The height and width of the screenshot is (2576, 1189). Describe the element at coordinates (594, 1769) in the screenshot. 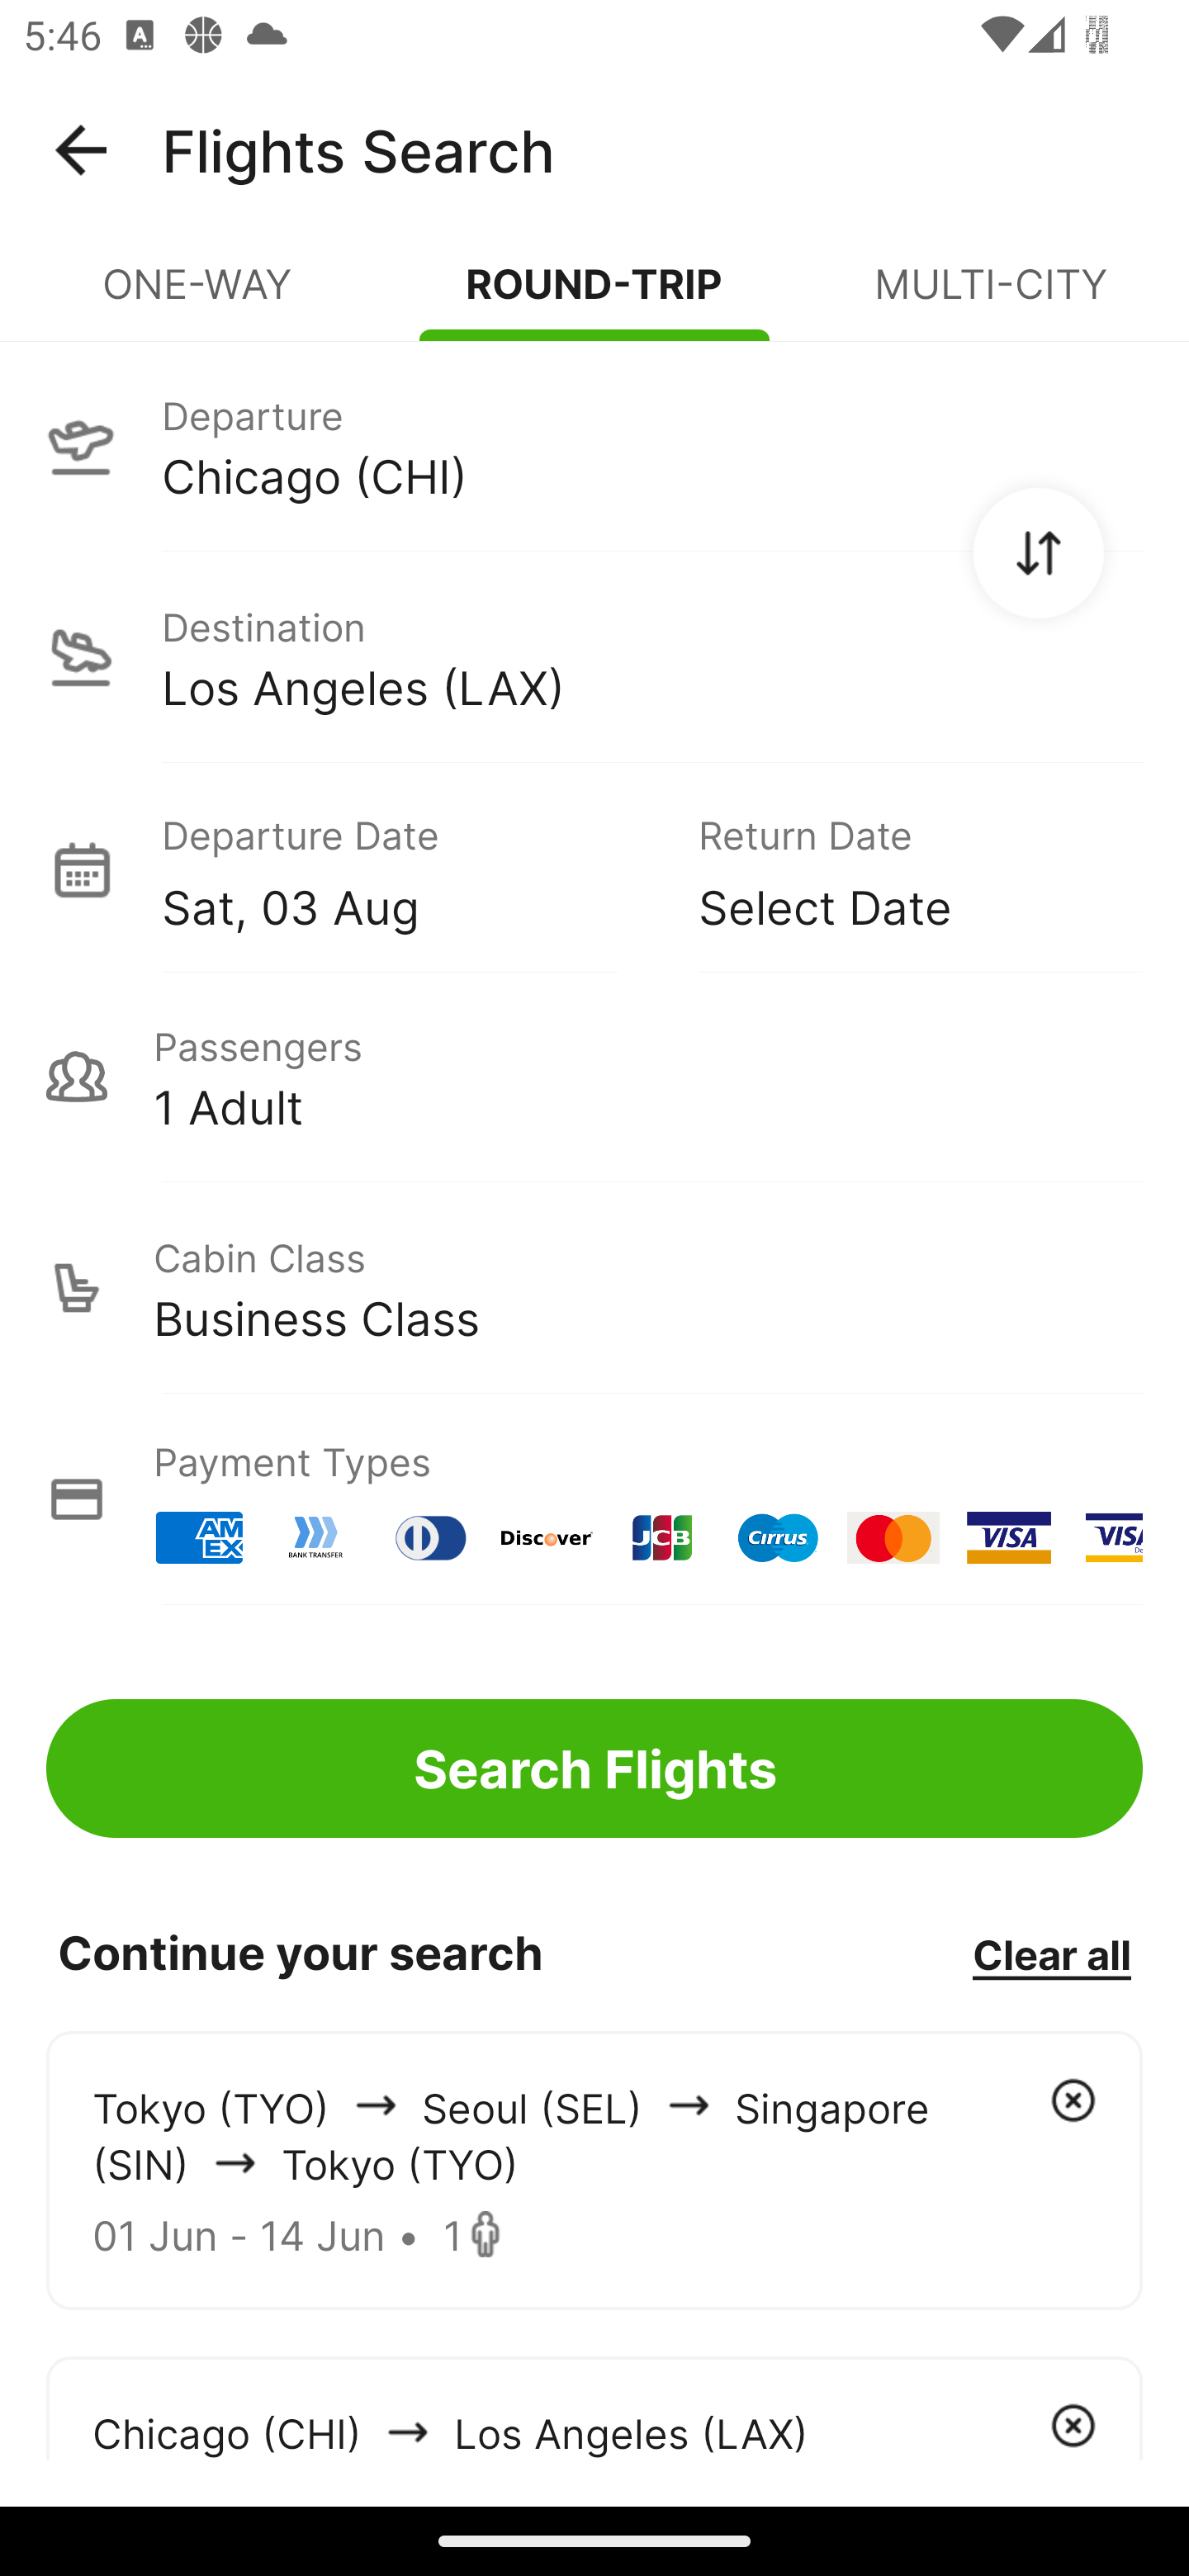

I see `Search Flights` at that location.